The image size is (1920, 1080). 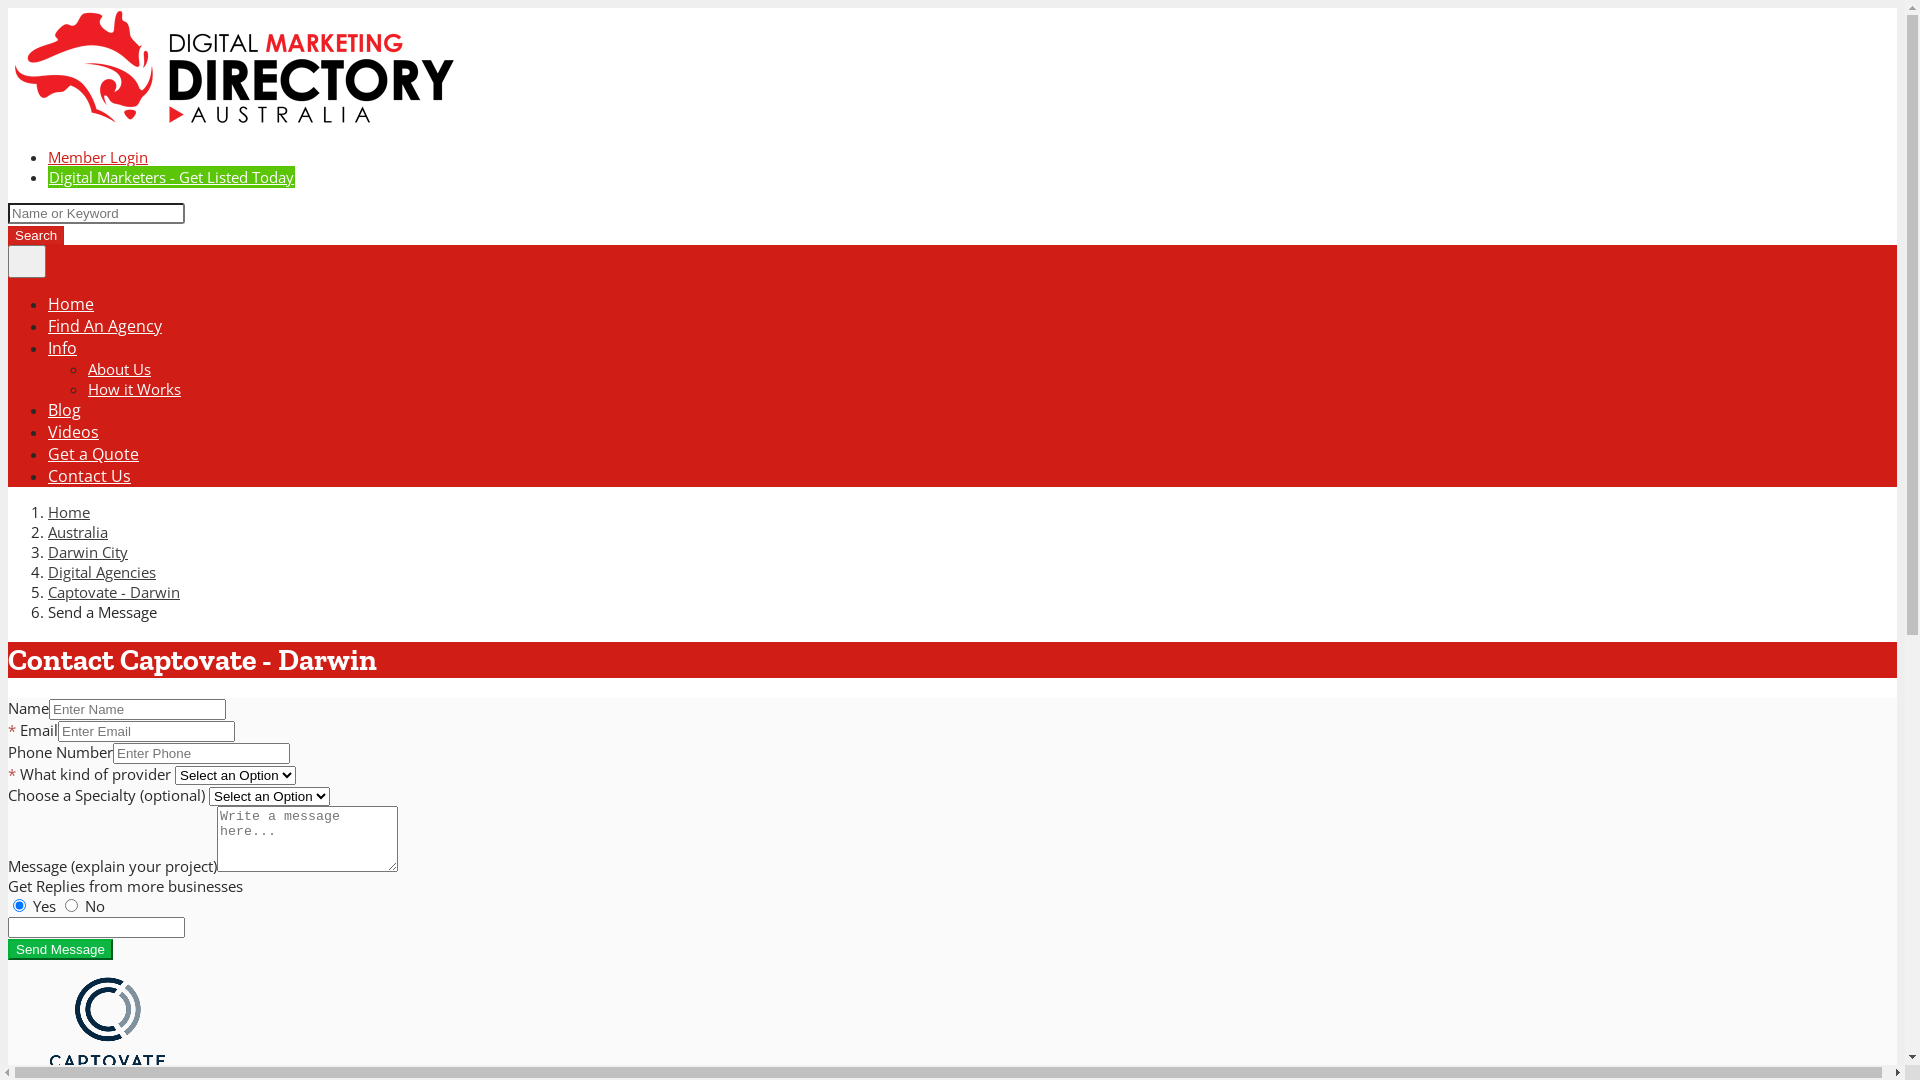 I want to click on How it Works, so click(x=134, y=389).